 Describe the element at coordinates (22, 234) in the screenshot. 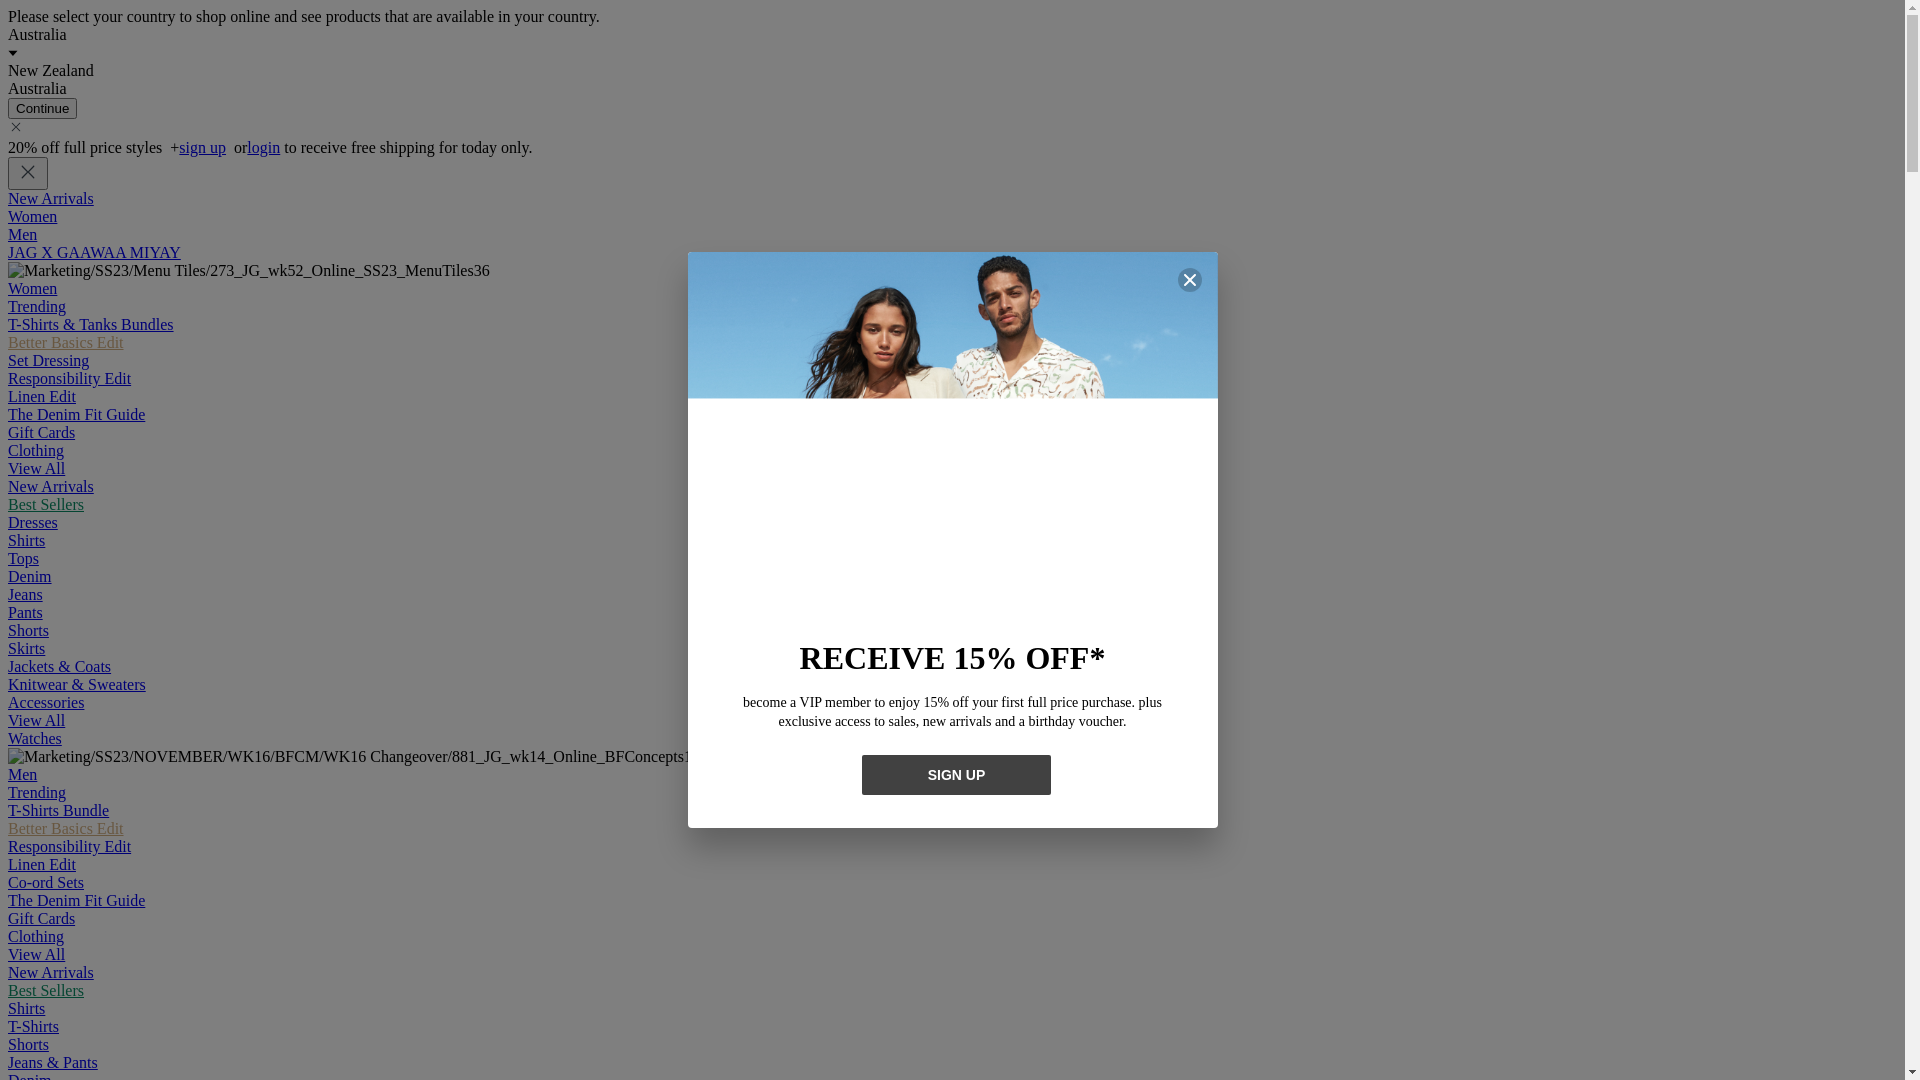

I see `Men` at that location.